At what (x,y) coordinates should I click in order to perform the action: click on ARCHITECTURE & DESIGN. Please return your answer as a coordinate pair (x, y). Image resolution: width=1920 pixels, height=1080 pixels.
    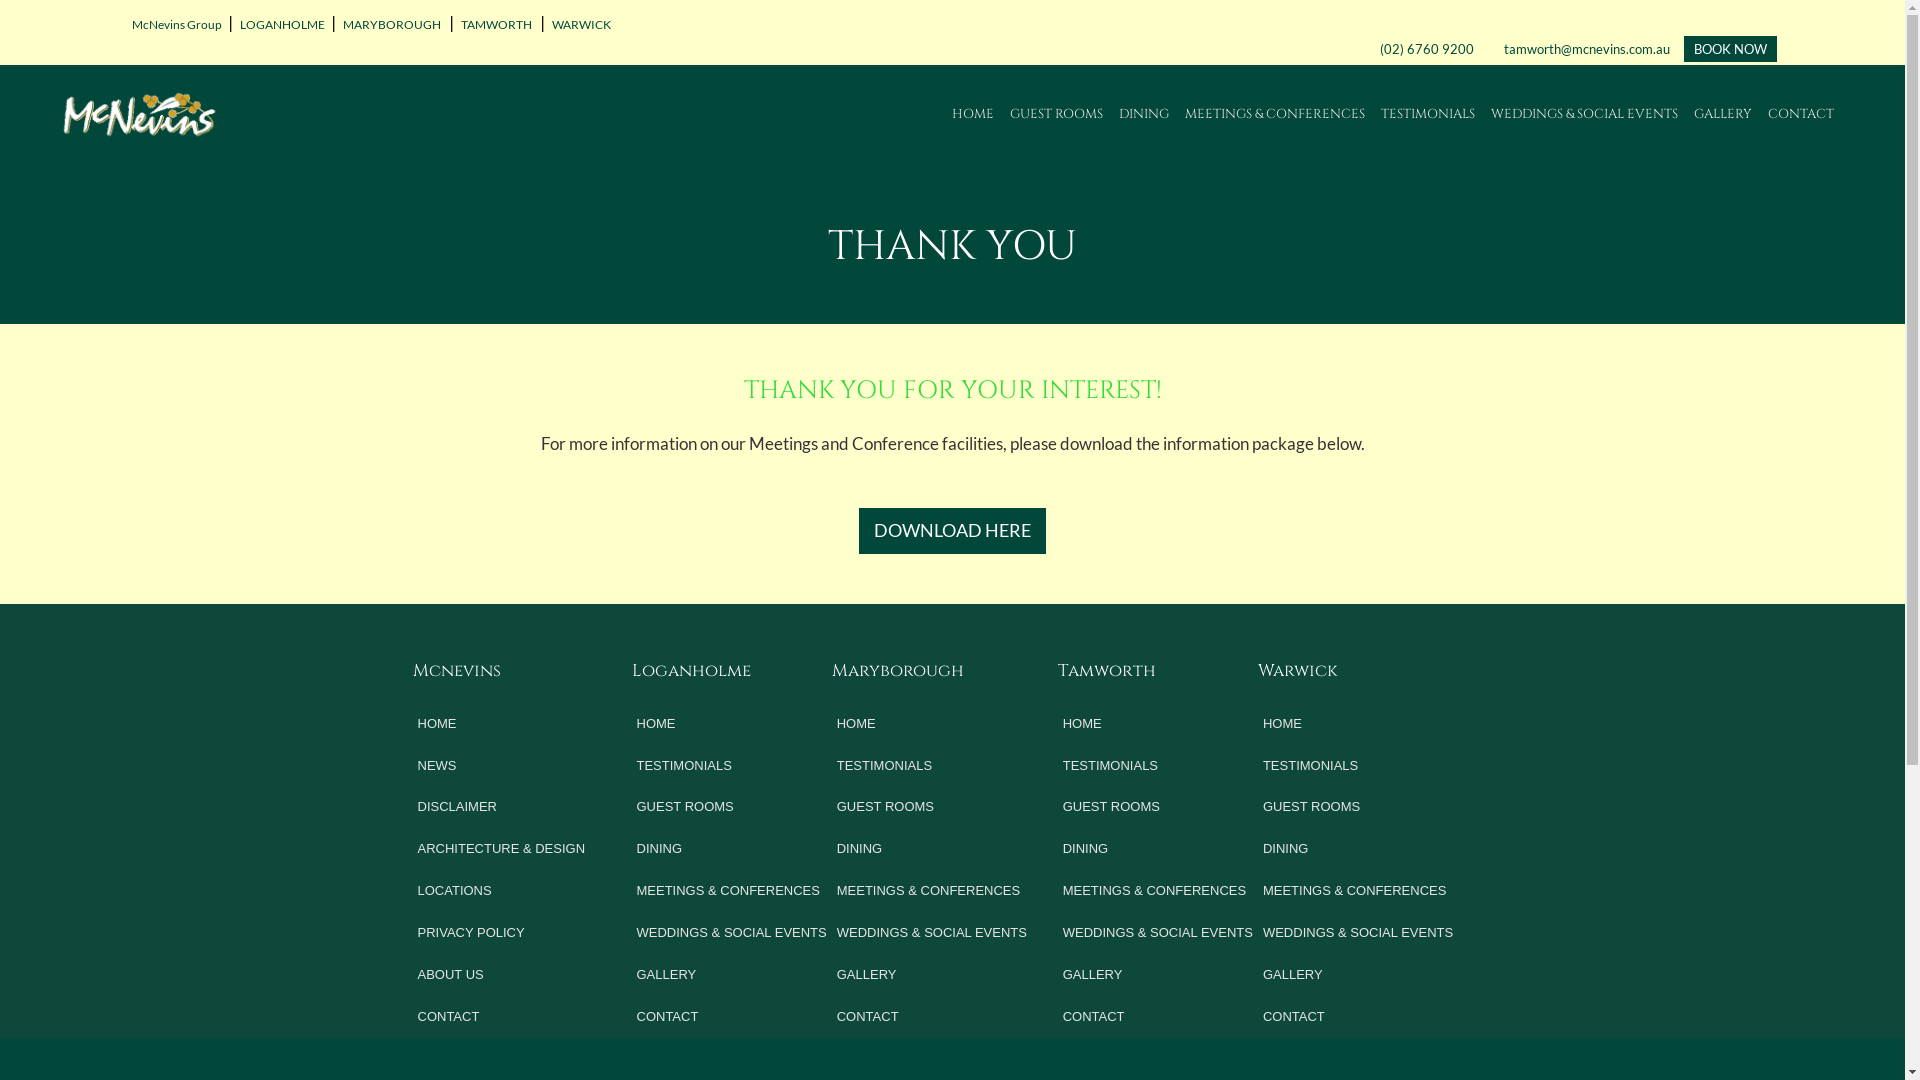
    Looking at the image, I should click on (503, 849).